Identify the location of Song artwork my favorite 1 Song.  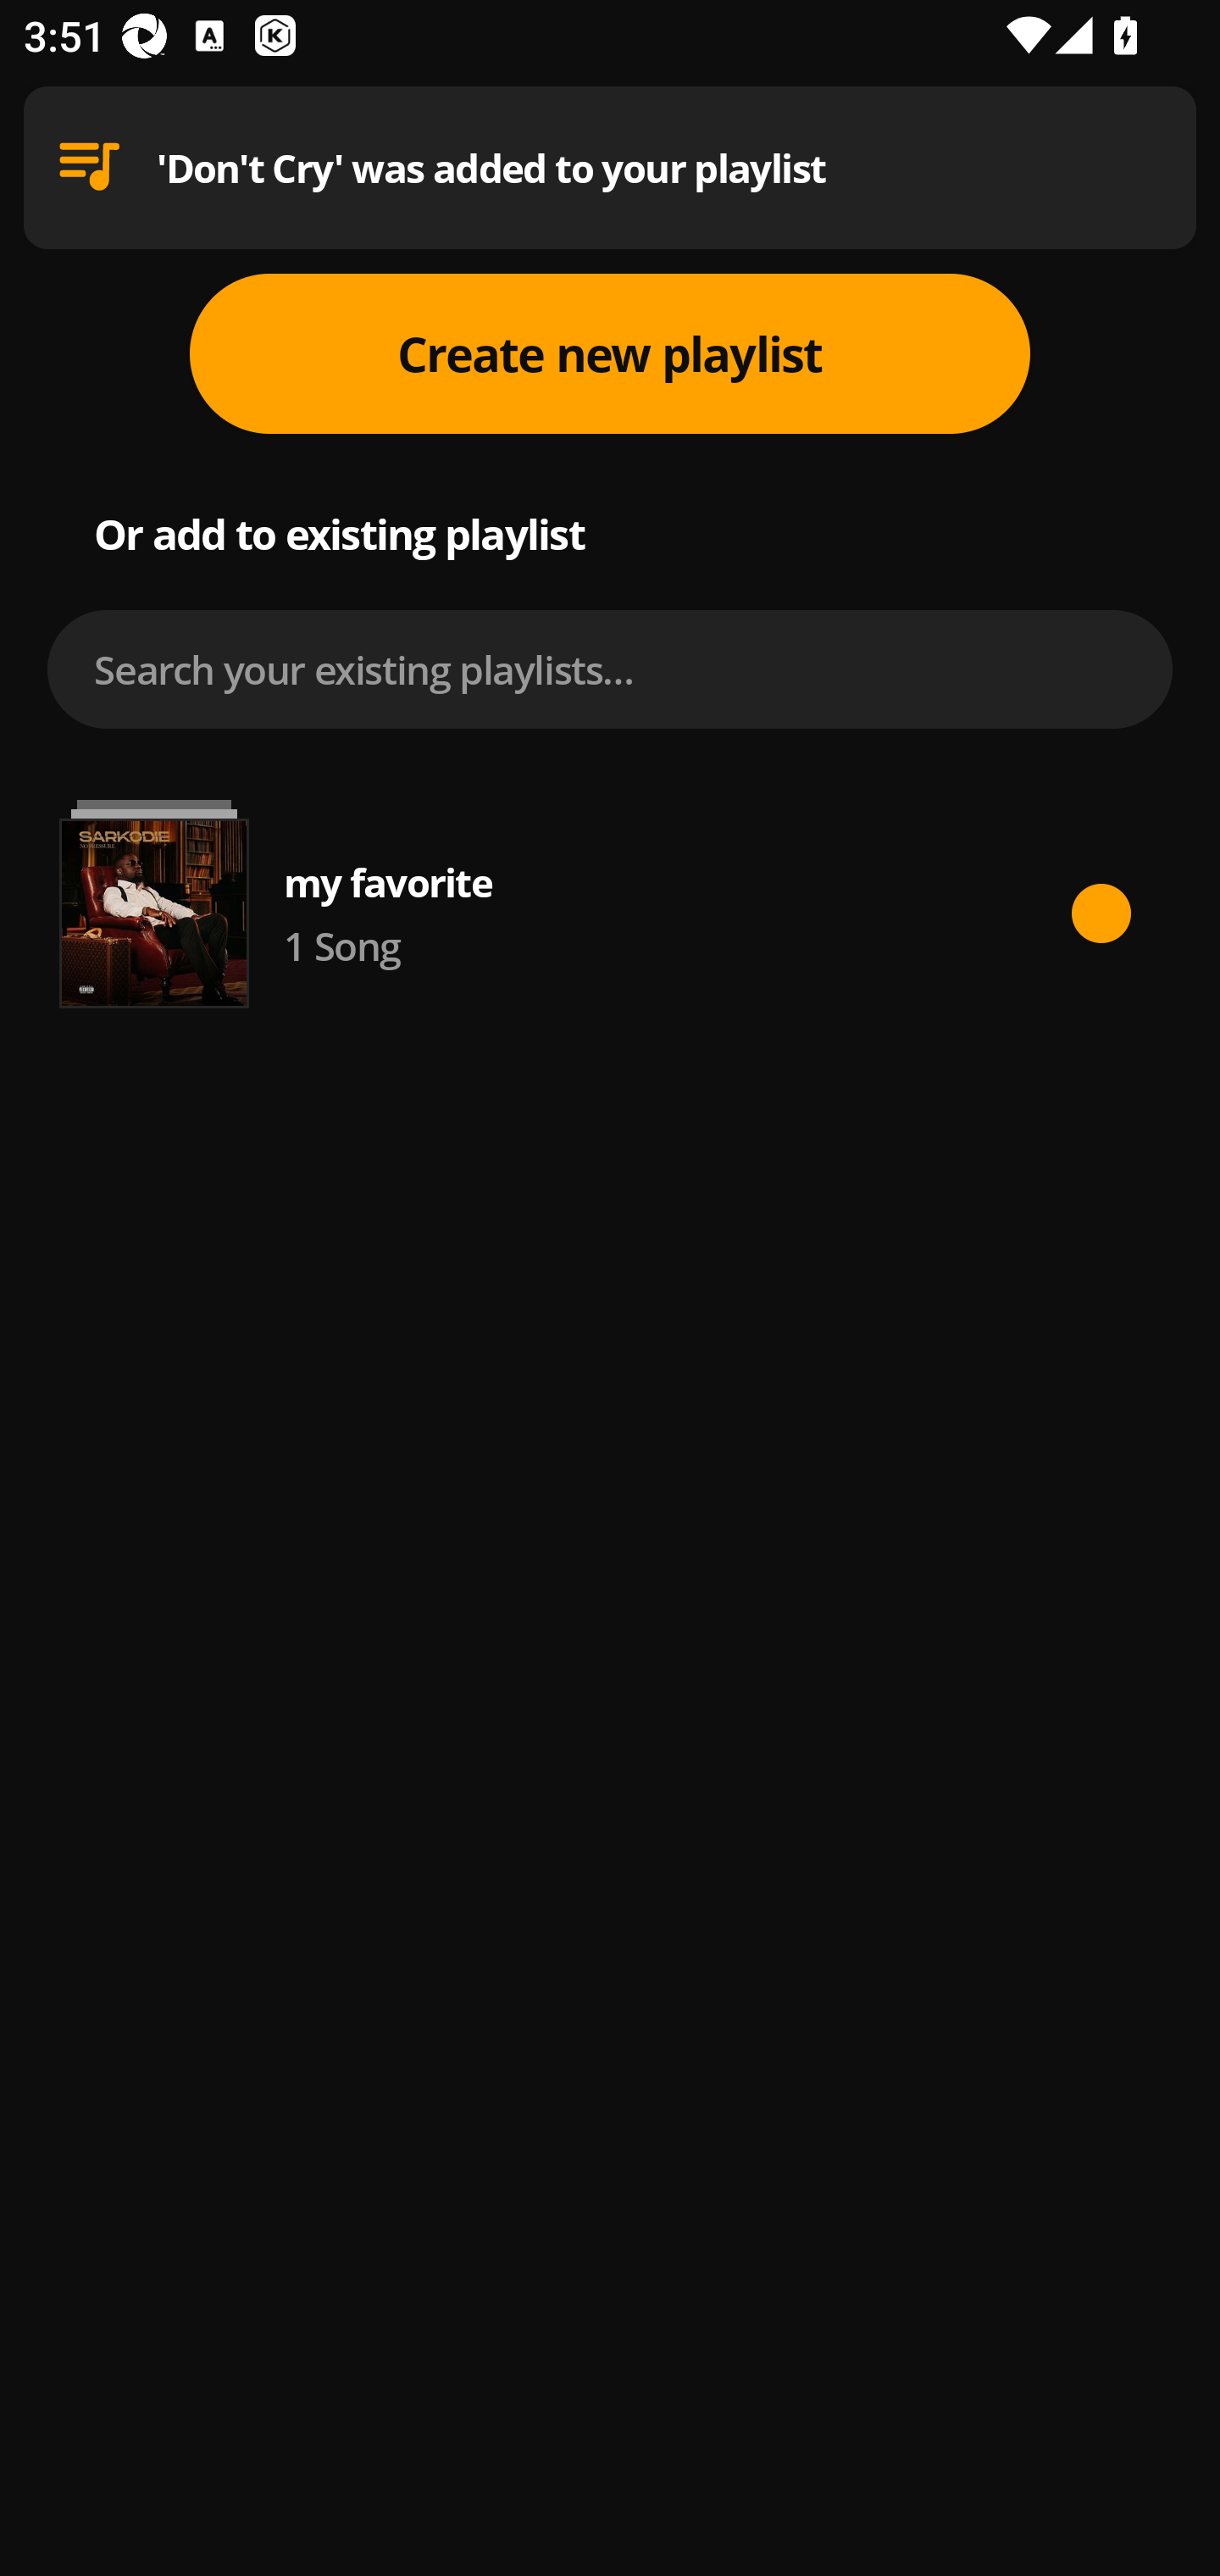
(610, 913).